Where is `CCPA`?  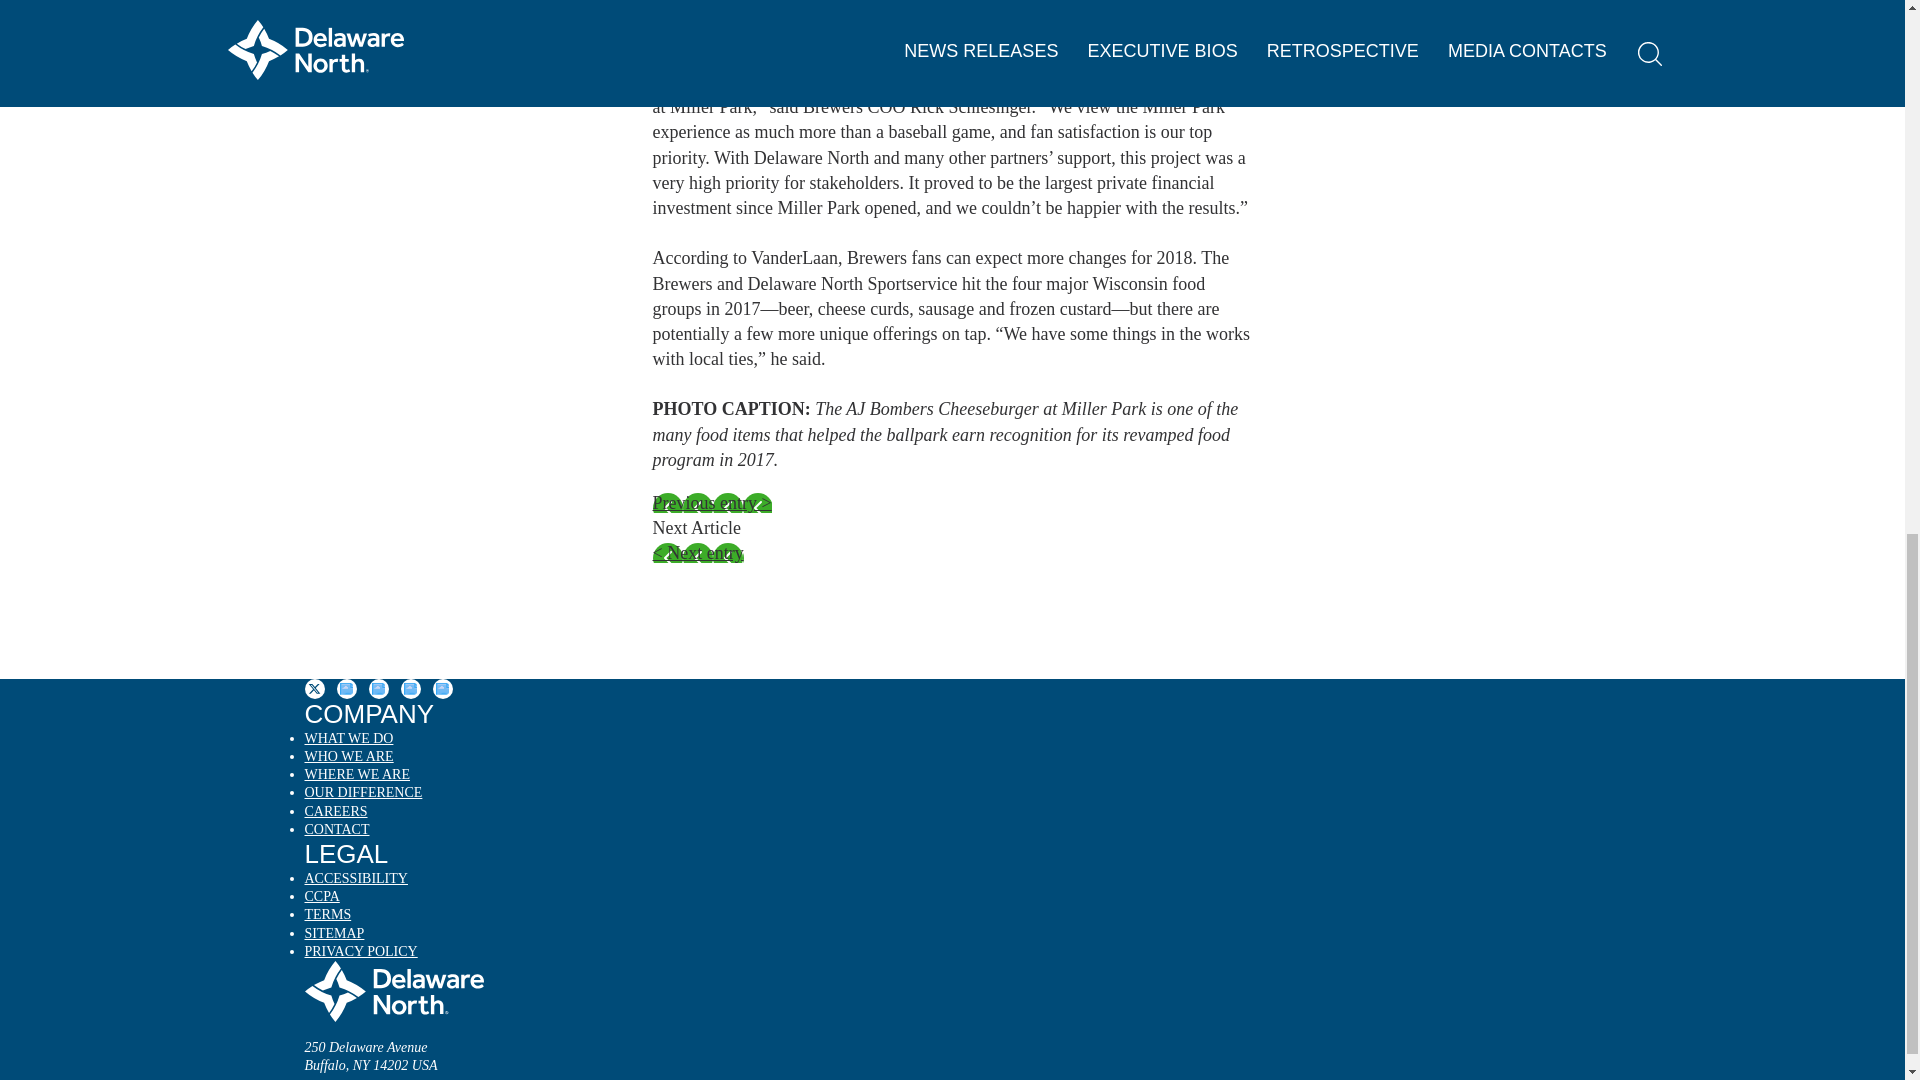
CCPA is located at coordinates (321, 898).